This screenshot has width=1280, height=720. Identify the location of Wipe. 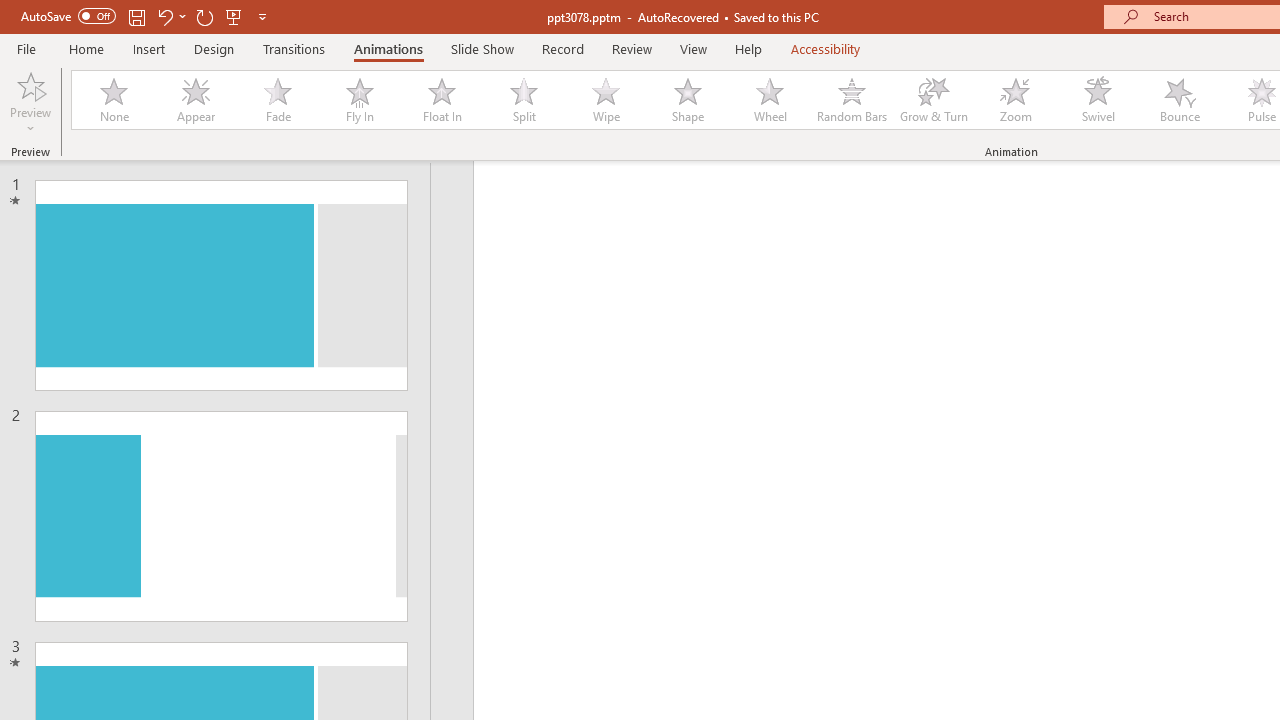
(605, 100).